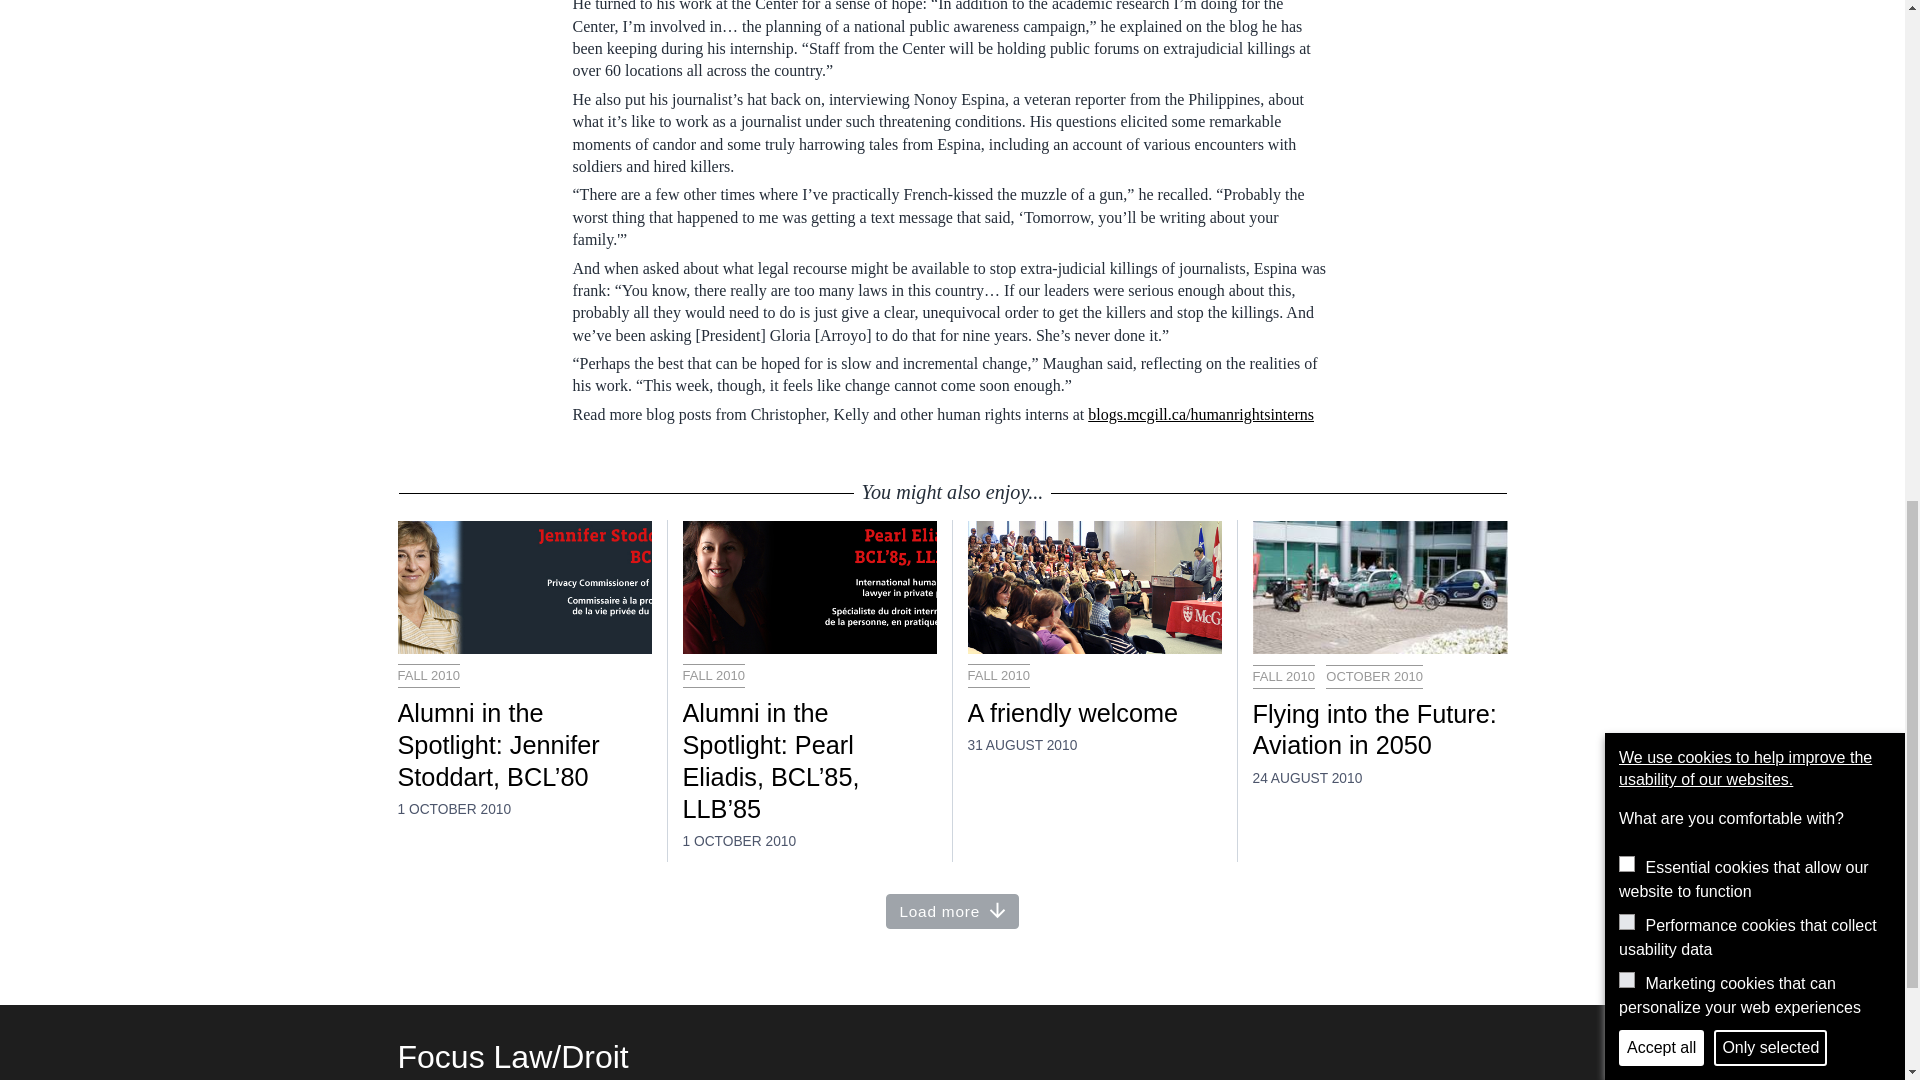 Image resolution: width=1920 pixels, height=1080 pixels. I want to click on OCTOBER 2010, so click(1374, 677).